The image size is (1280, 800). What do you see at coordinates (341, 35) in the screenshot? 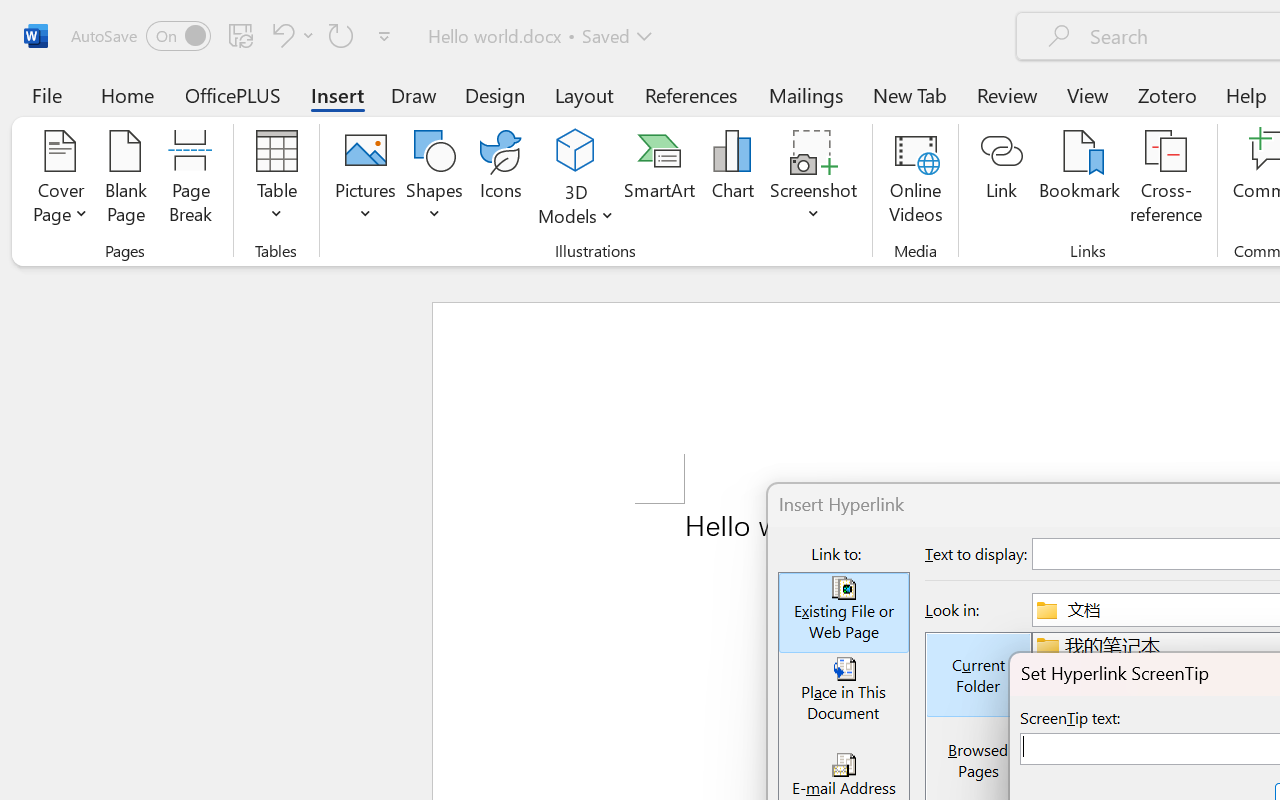
I see `Can't Repeat` at bounding box center [341, 35].